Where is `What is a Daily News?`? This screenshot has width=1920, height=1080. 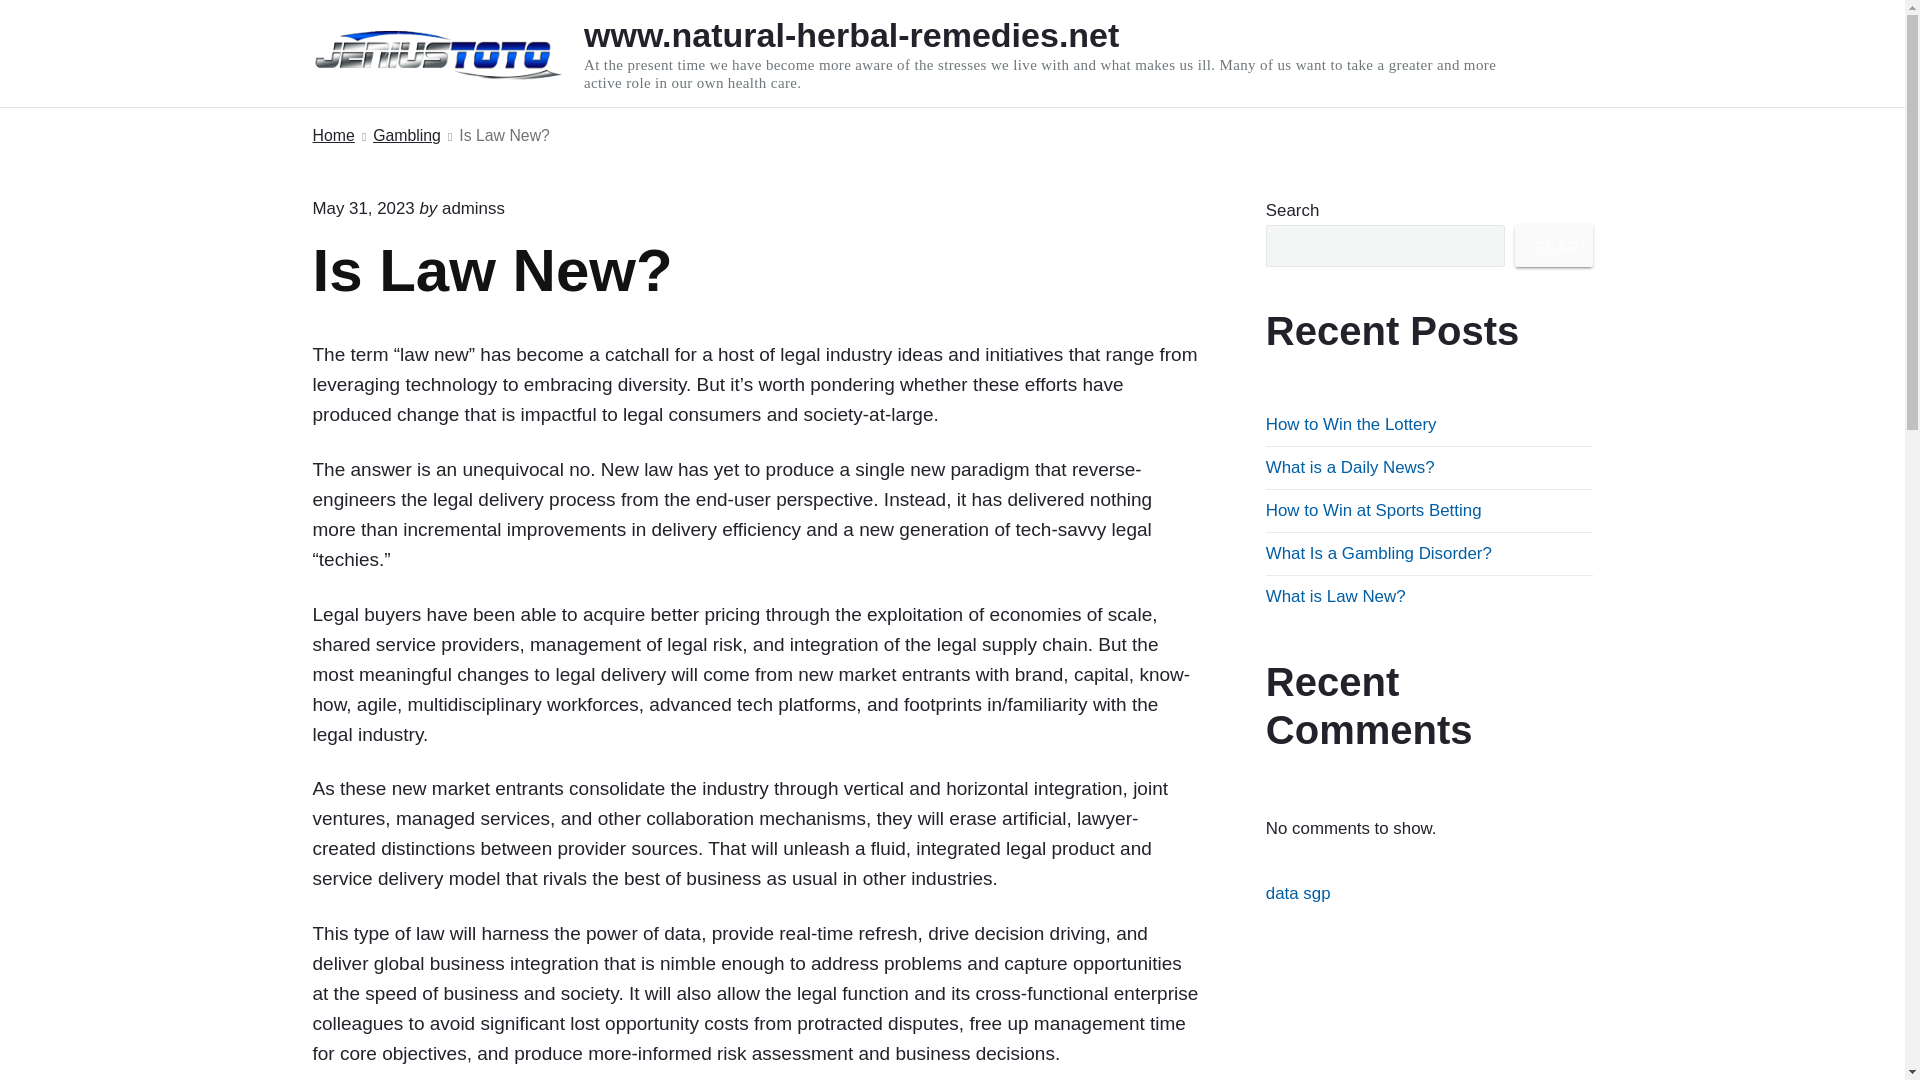 What is a Daily News? is located at coordinates (1350, 467).